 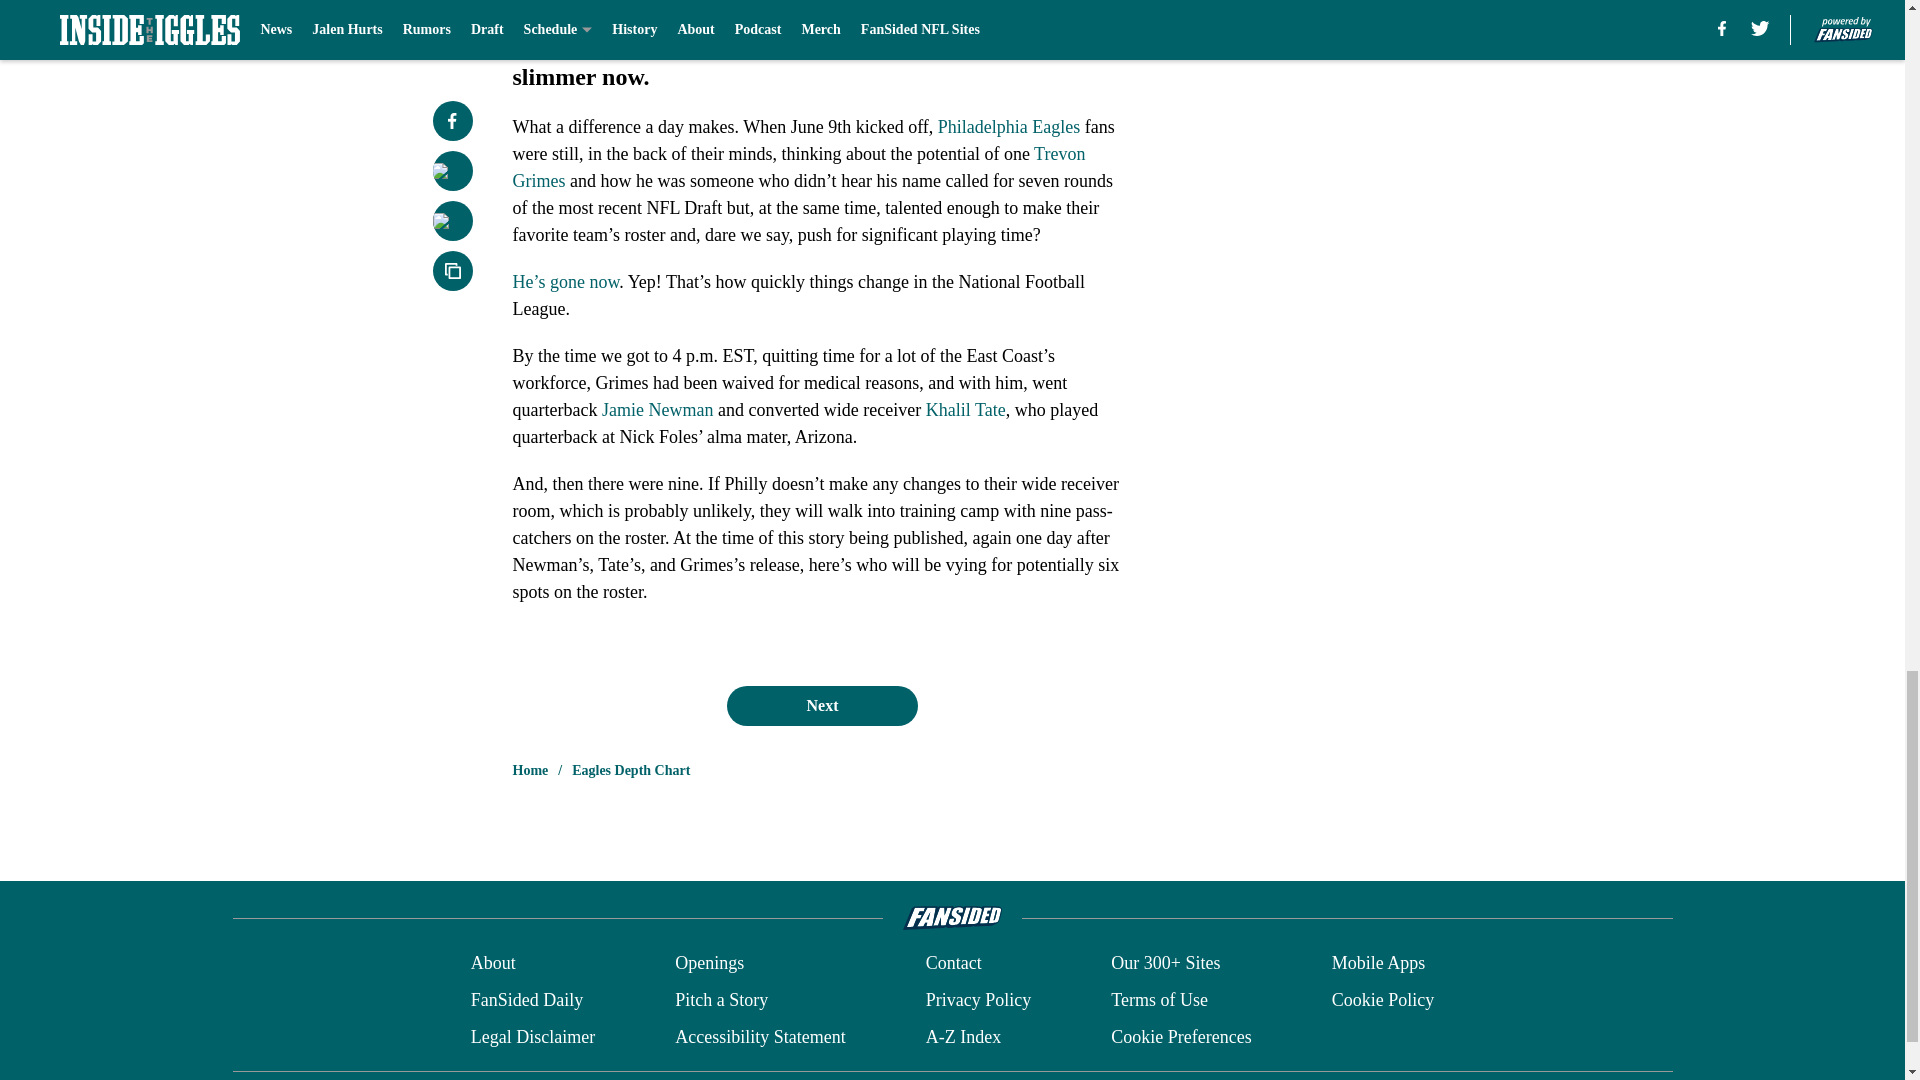 I want to click on Next, so click(x=821, y=705).